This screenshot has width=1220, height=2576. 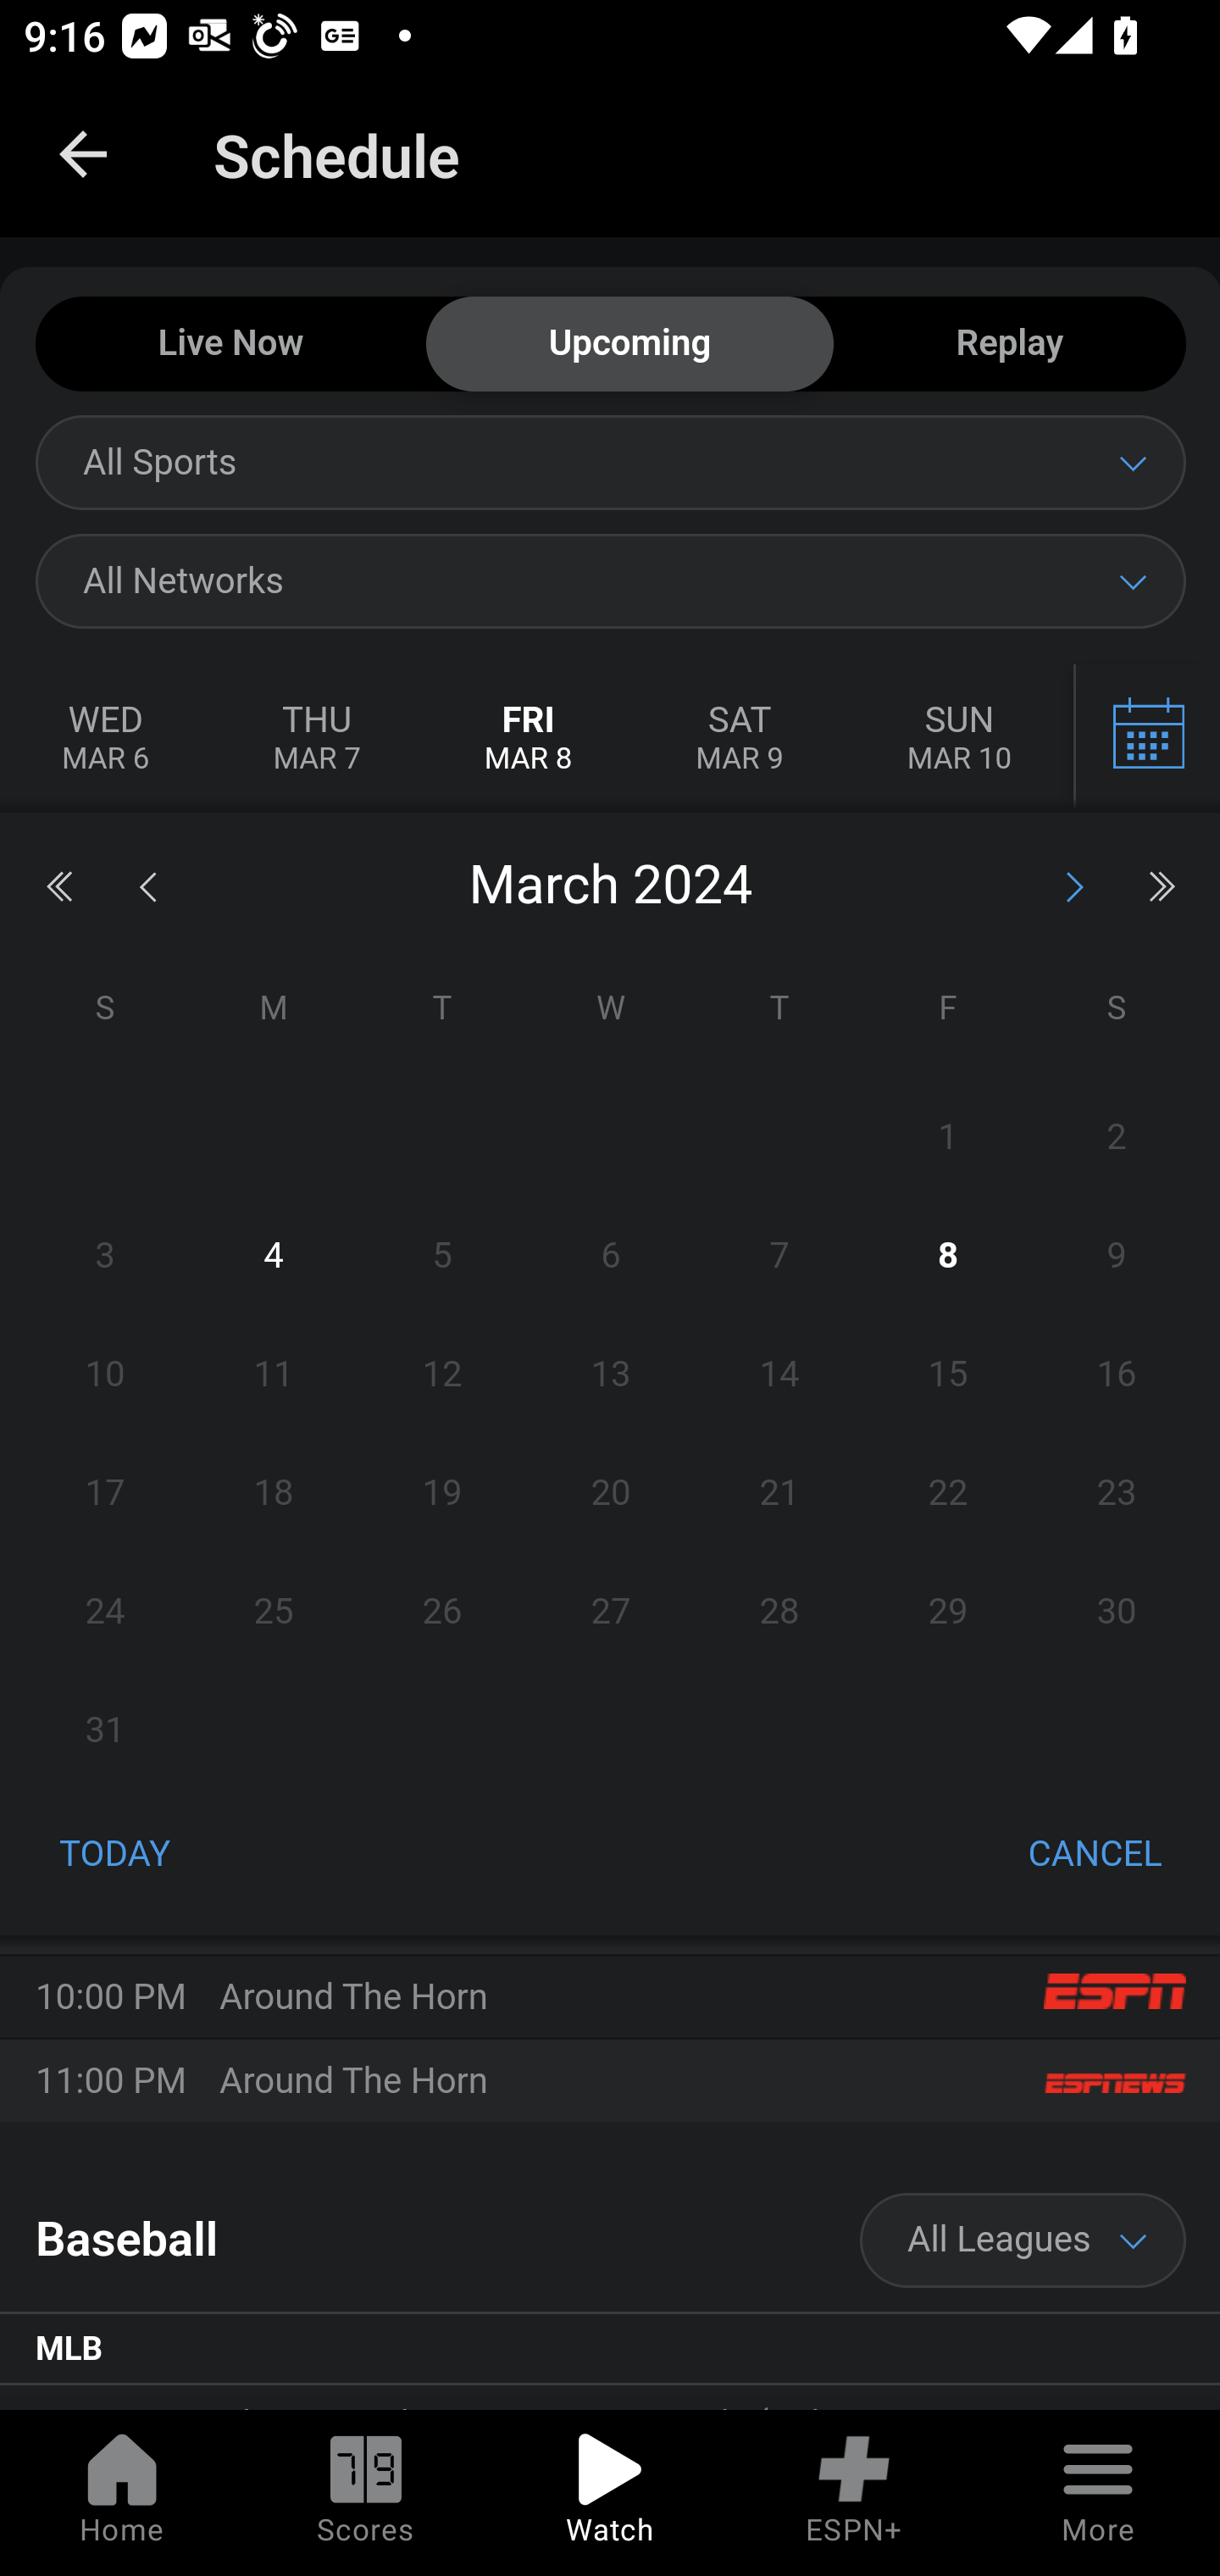 What do you see at coordinates (83, 154) in the screenshot?
I see `back.button` at bounding box center [83, 154].